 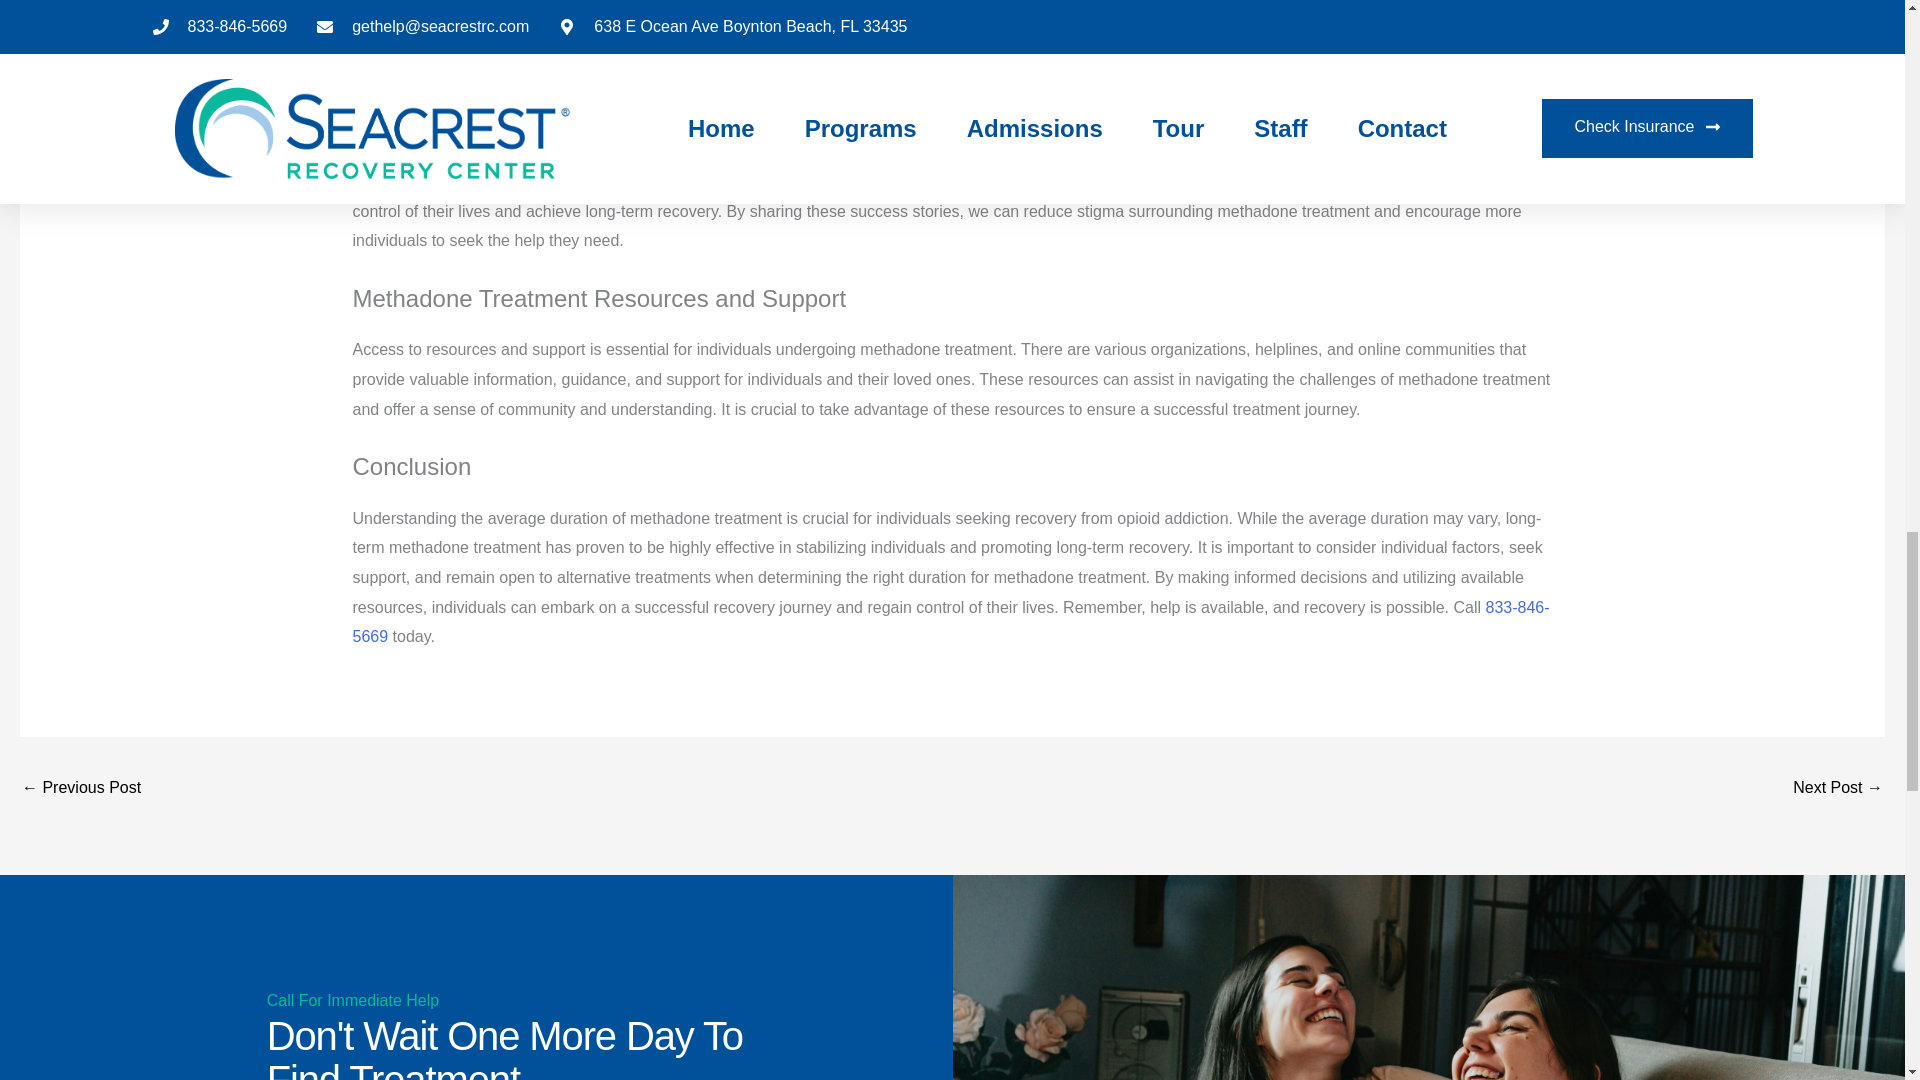 What do you see at coordinates (1838, 789) in the screenshot?
I see `How long are most IOP programs?` at bounding box center [1838, 789].